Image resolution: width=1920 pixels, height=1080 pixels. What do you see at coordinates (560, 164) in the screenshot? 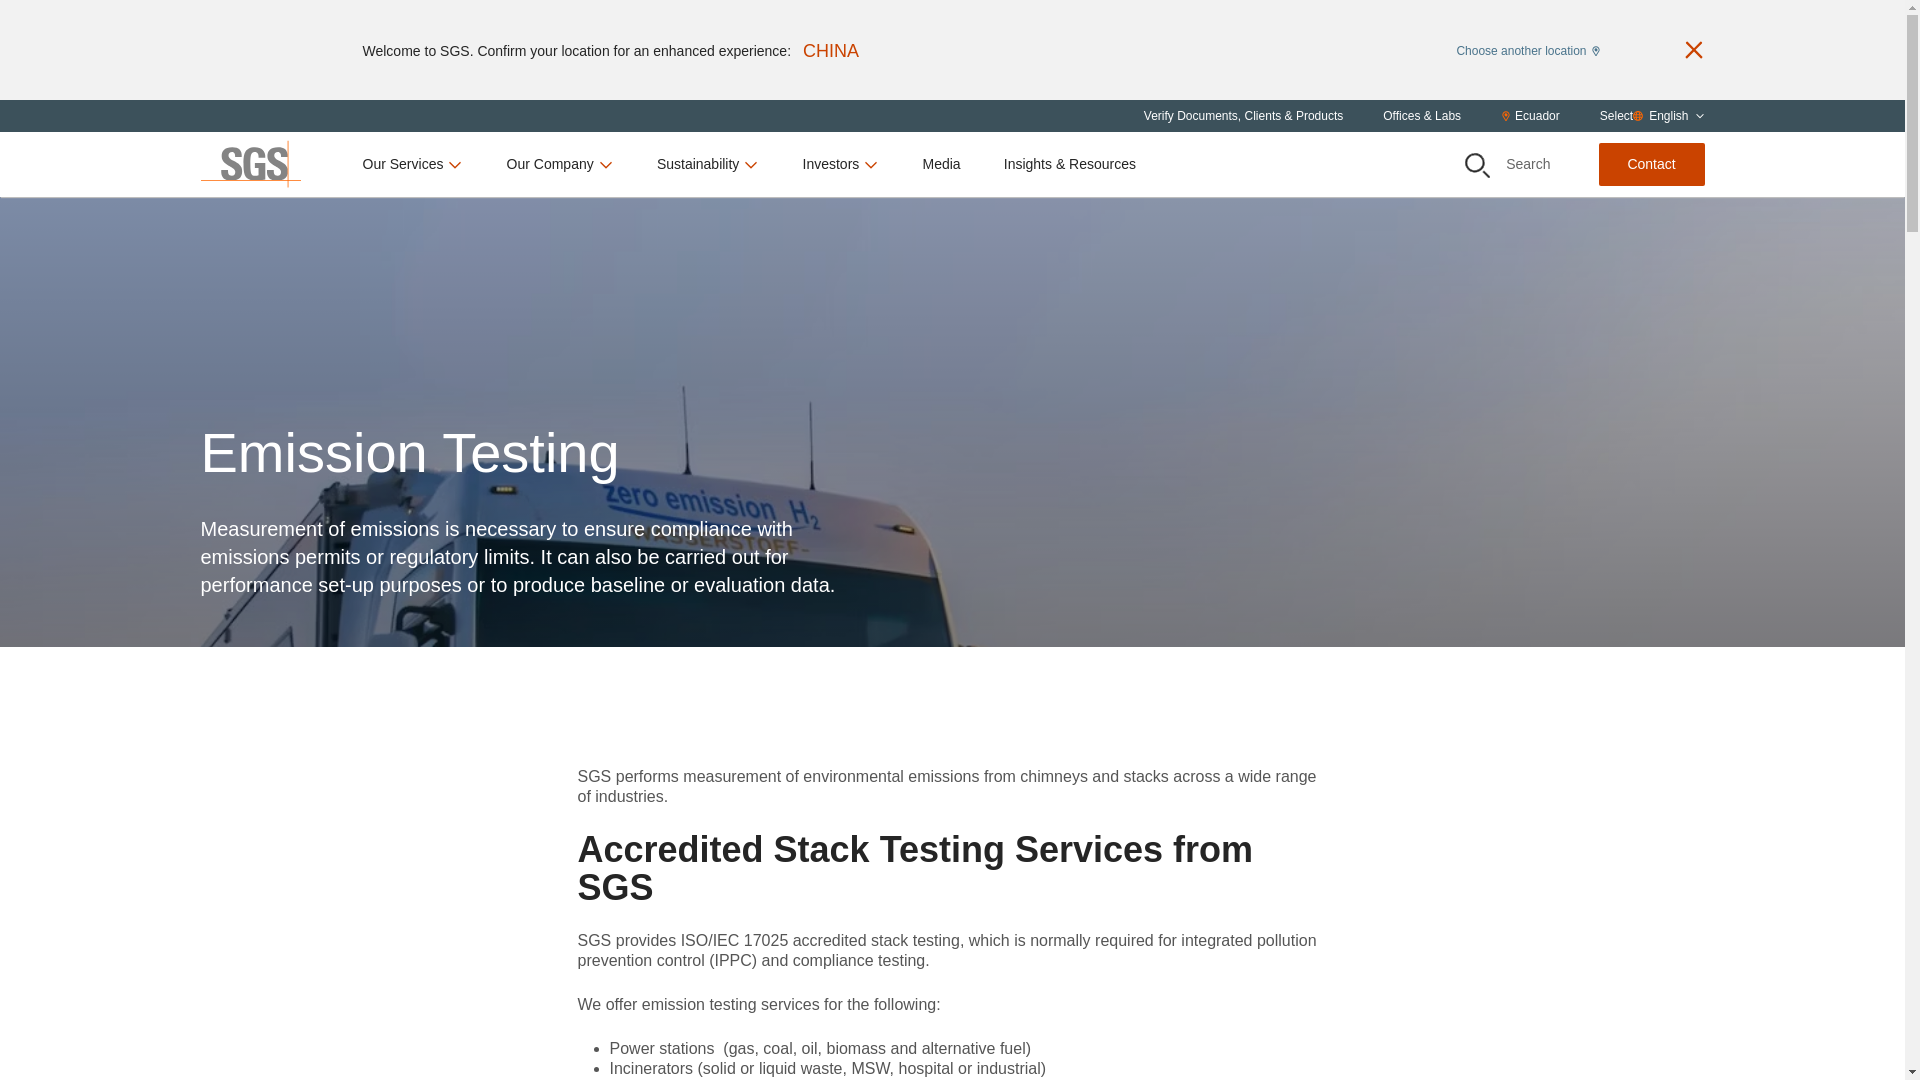
I see `Our Company` at bounding box center [560, 164].